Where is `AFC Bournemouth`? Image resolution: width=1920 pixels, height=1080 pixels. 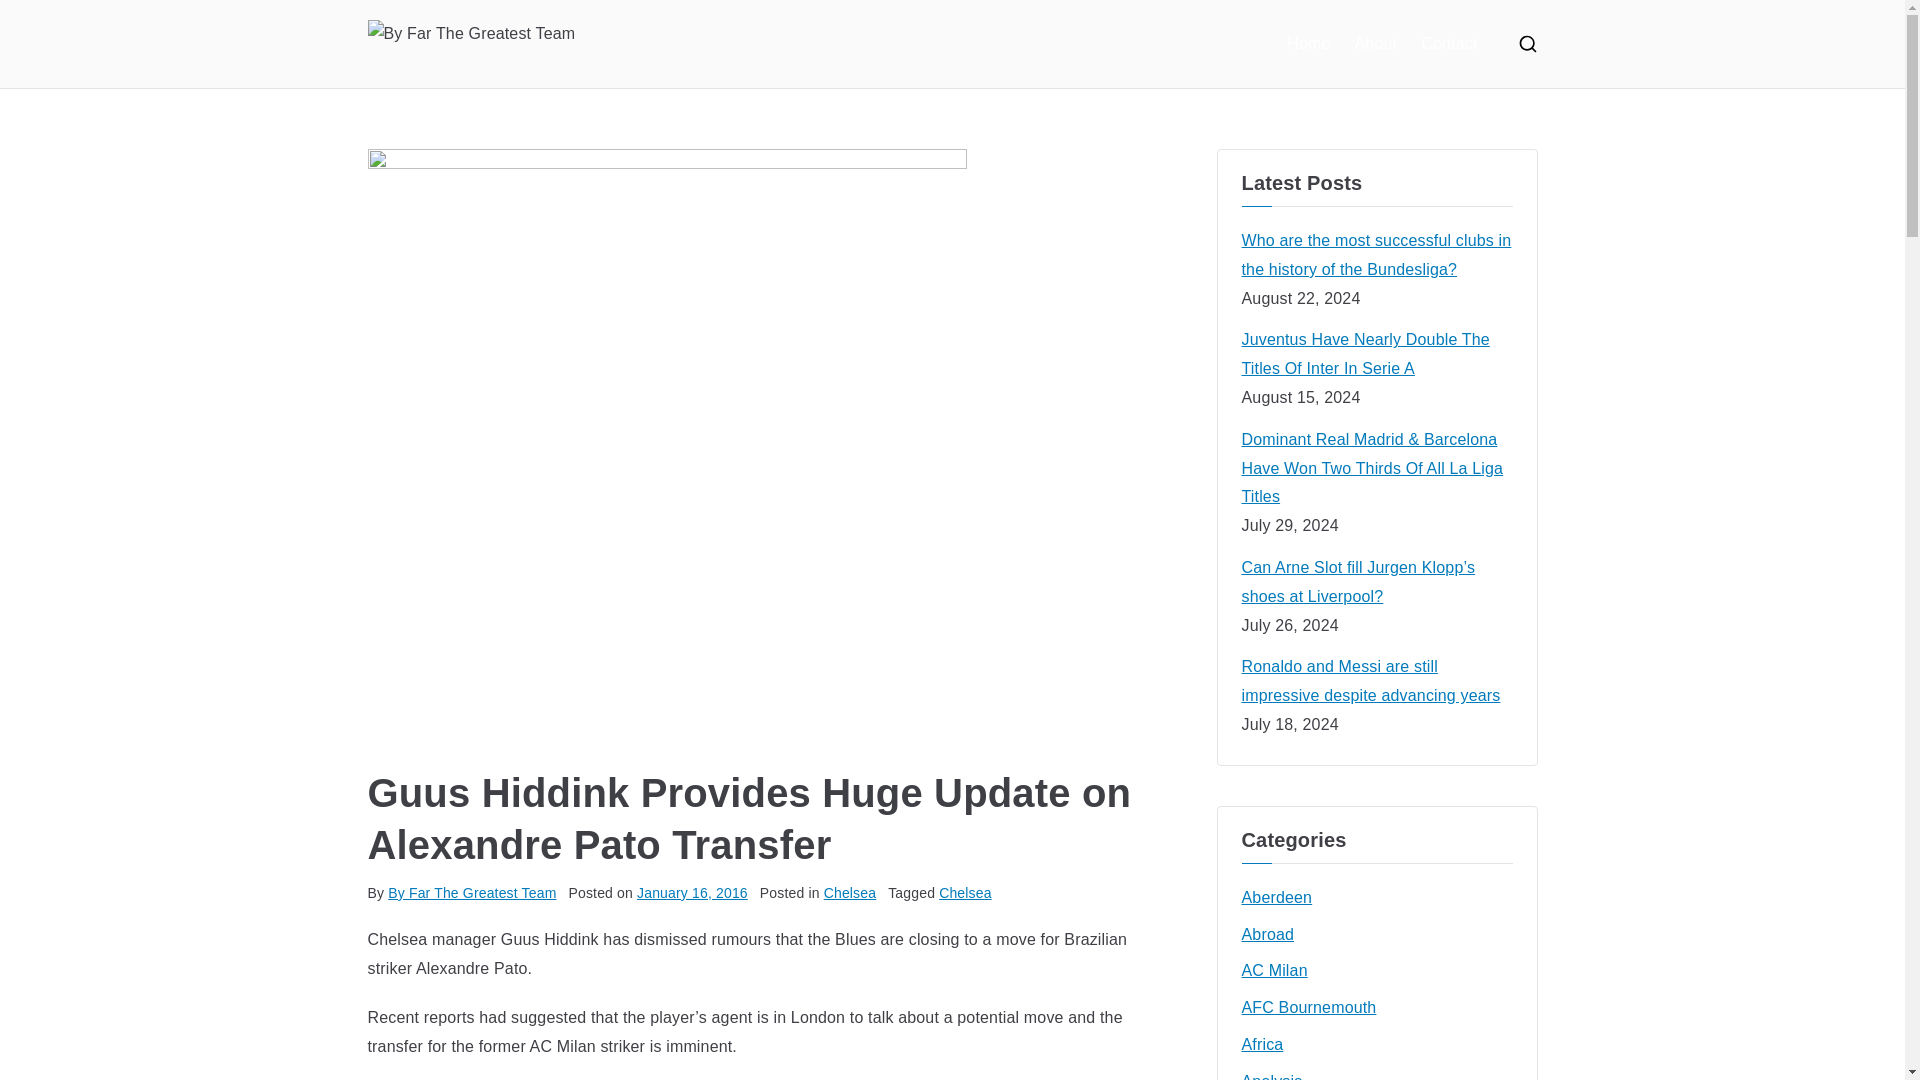 AFC Bournemouth is located at coordinates (1309, 1008).